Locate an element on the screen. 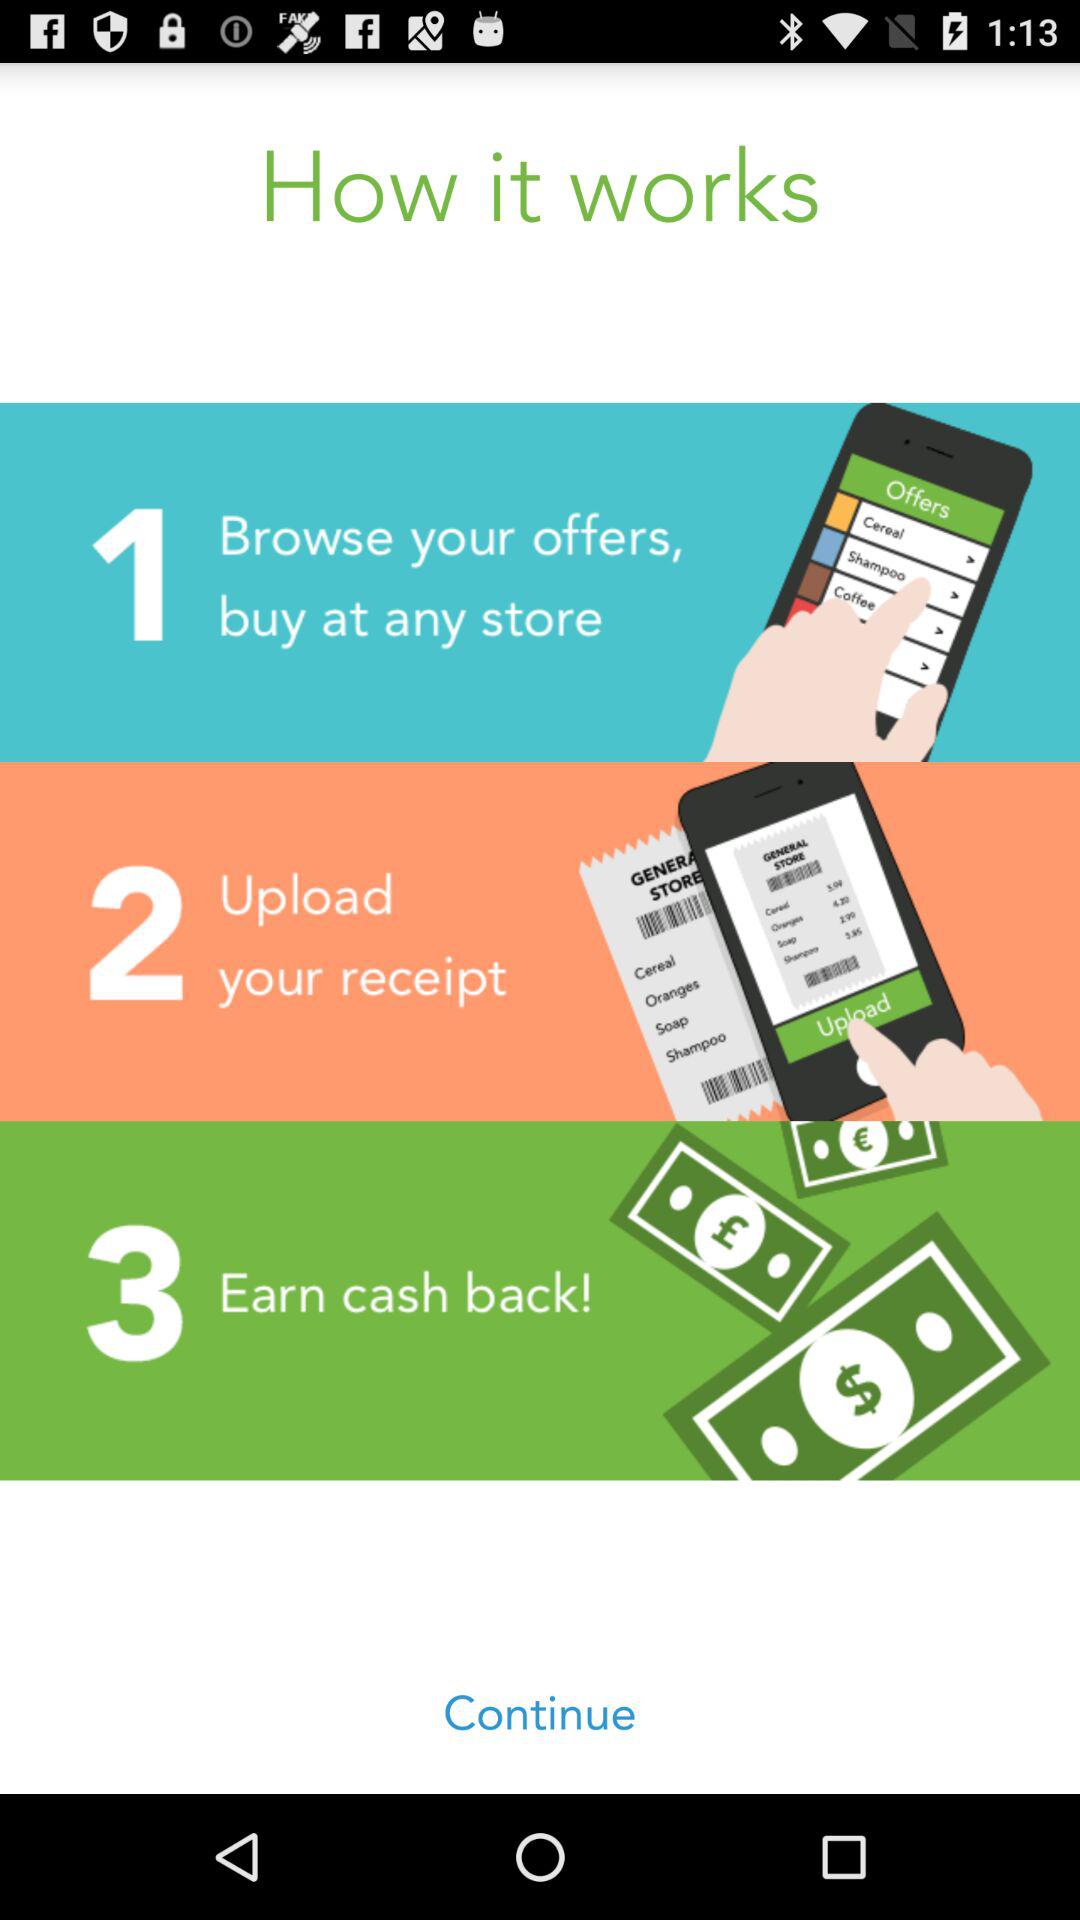 This screenshot has width=1080, height=1920. flip until continue icon is located at coordinates (540, 1714).